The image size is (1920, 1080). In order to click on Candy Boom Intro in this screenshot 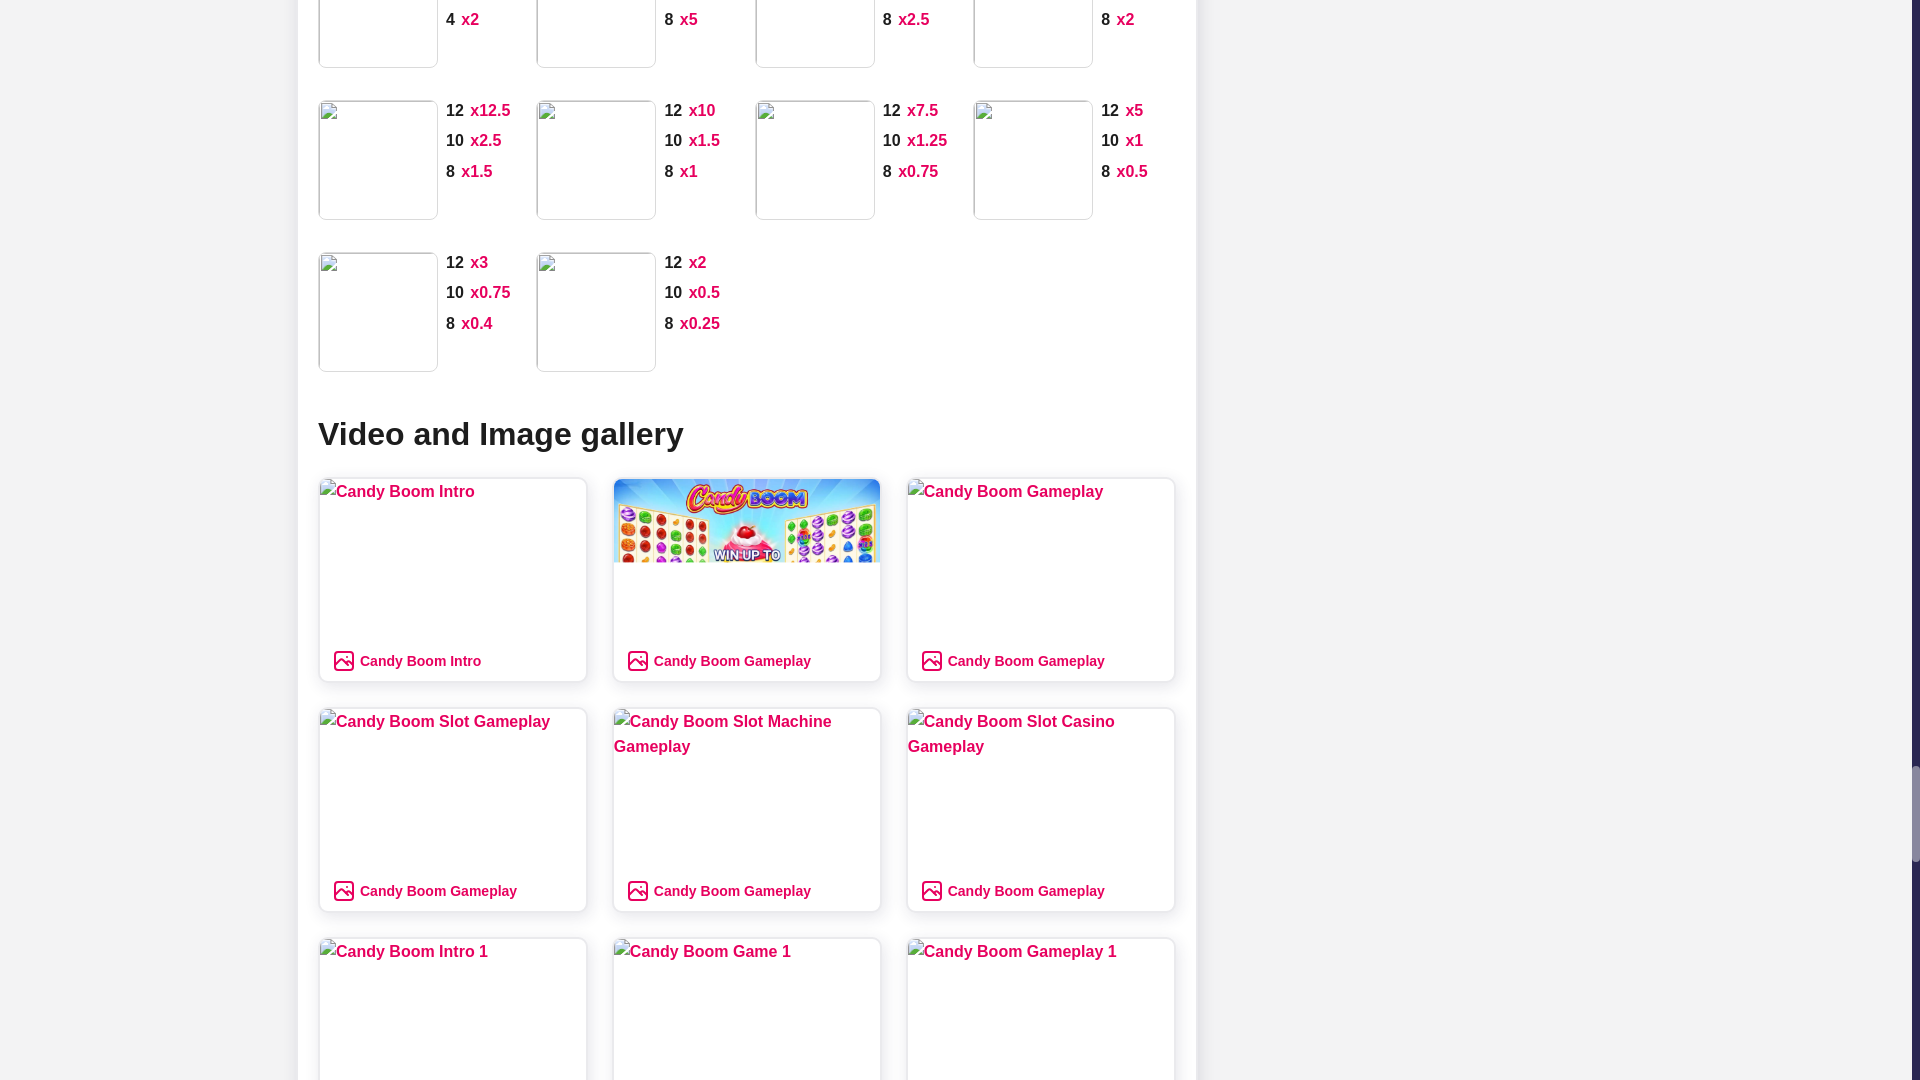, I will do `click(452, 560)`.